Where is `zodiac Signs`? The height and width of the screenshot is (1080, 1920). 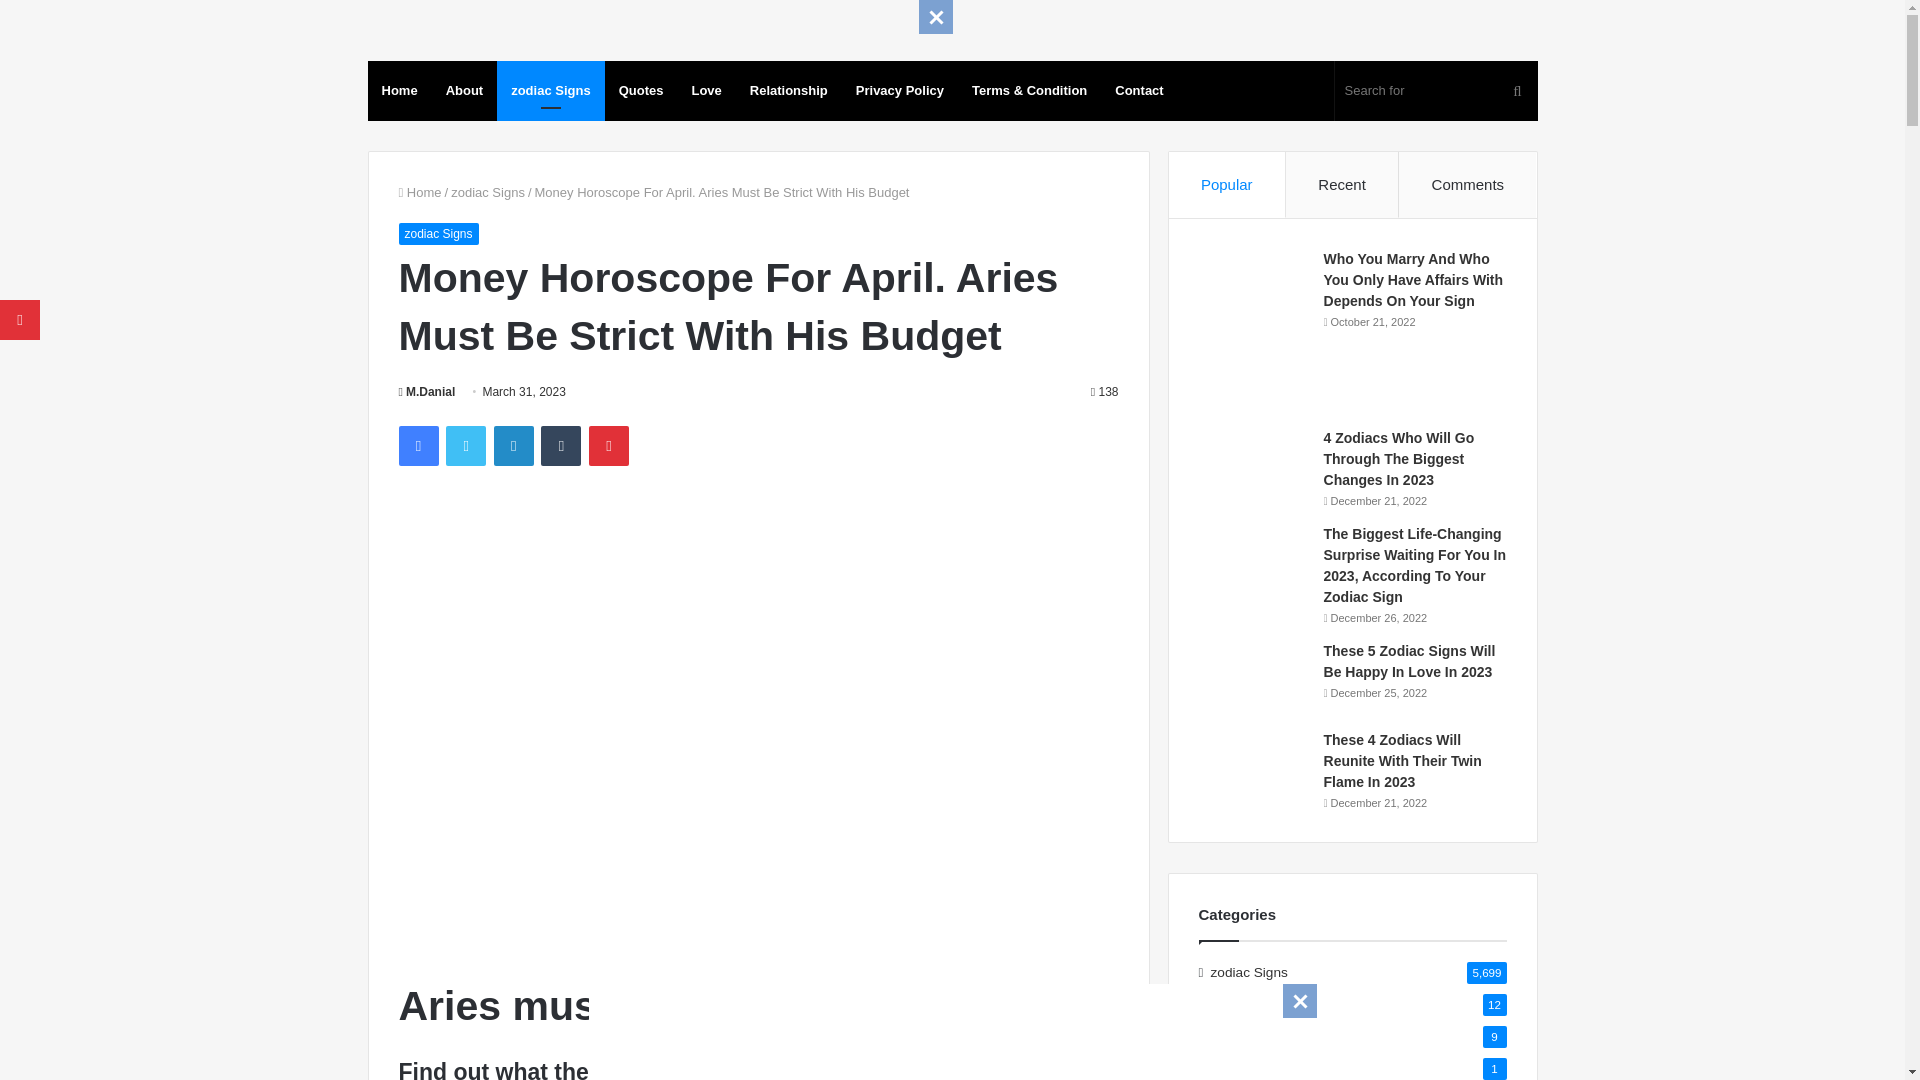
zodiac Signs is located at coordinates (550, 90).